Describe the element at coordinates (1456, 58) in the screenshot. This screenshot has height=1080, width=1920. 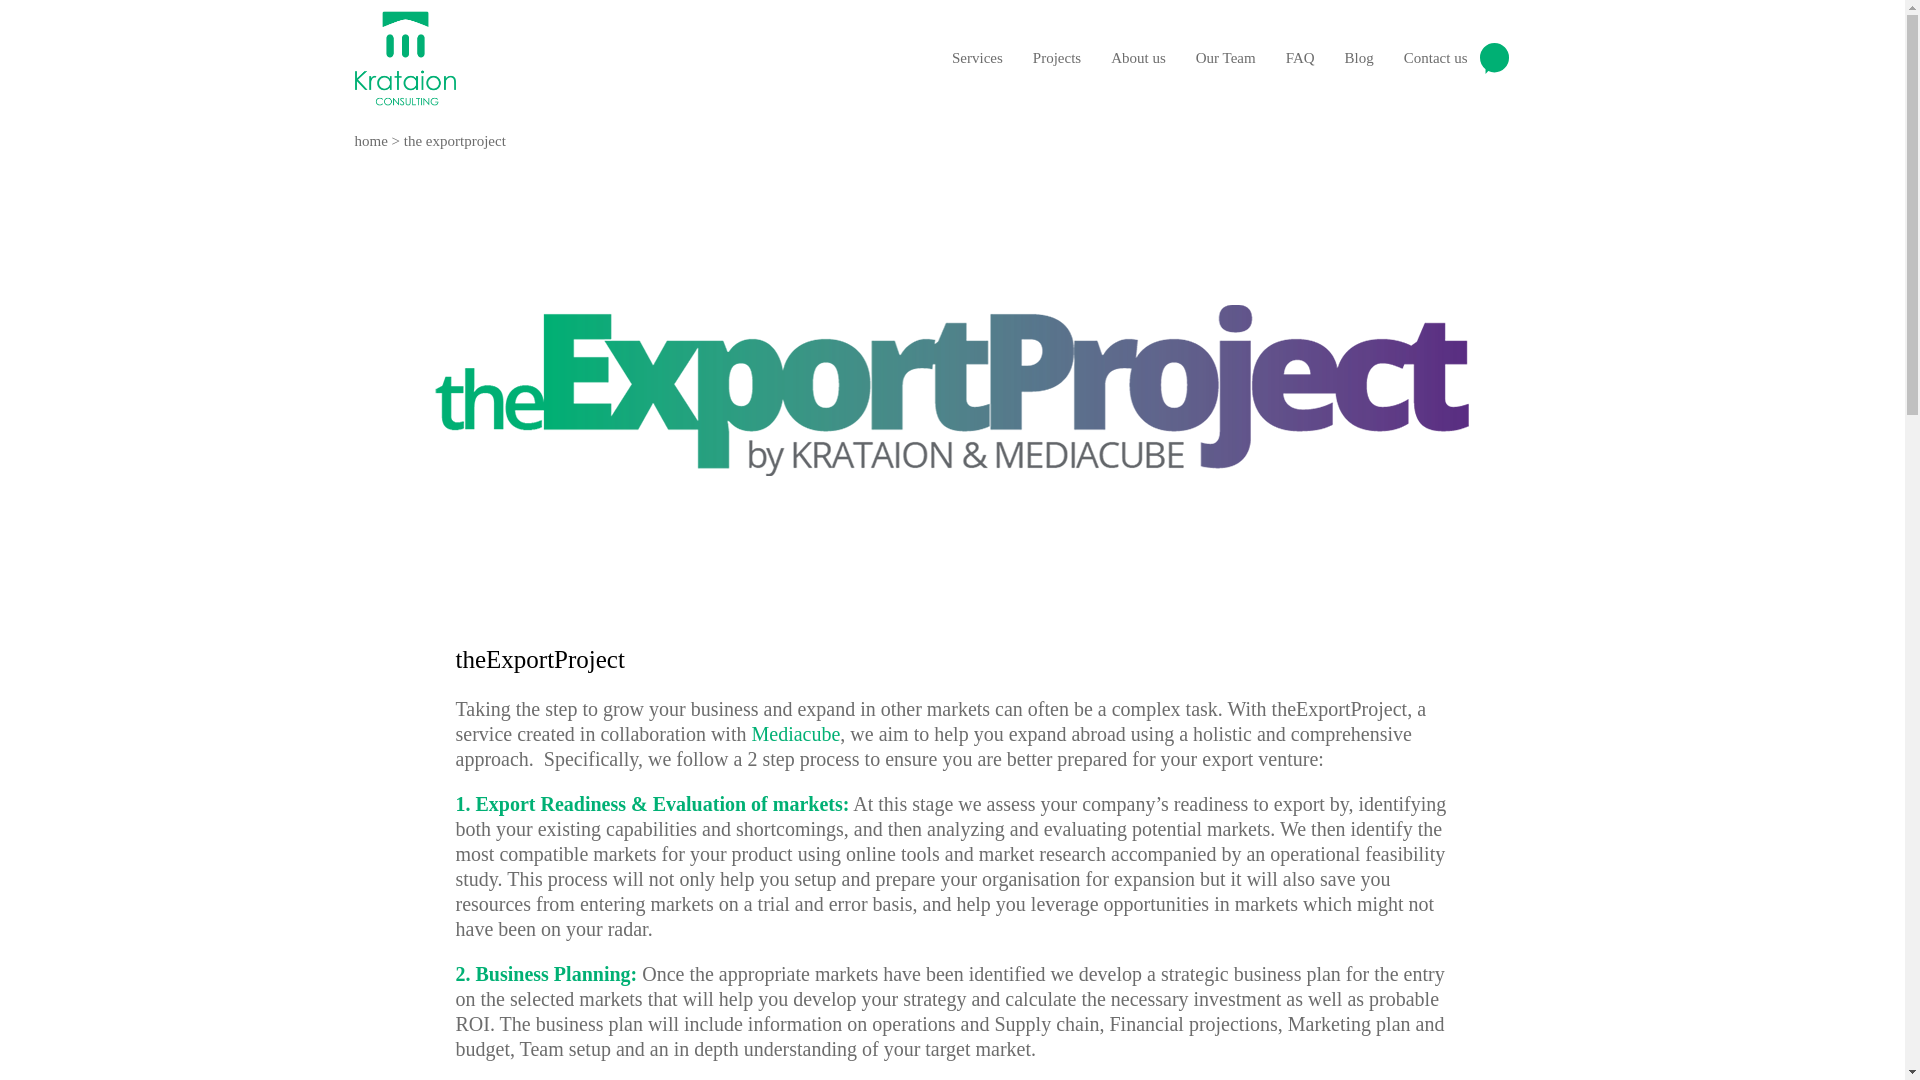
I see `Contact us` at that location.